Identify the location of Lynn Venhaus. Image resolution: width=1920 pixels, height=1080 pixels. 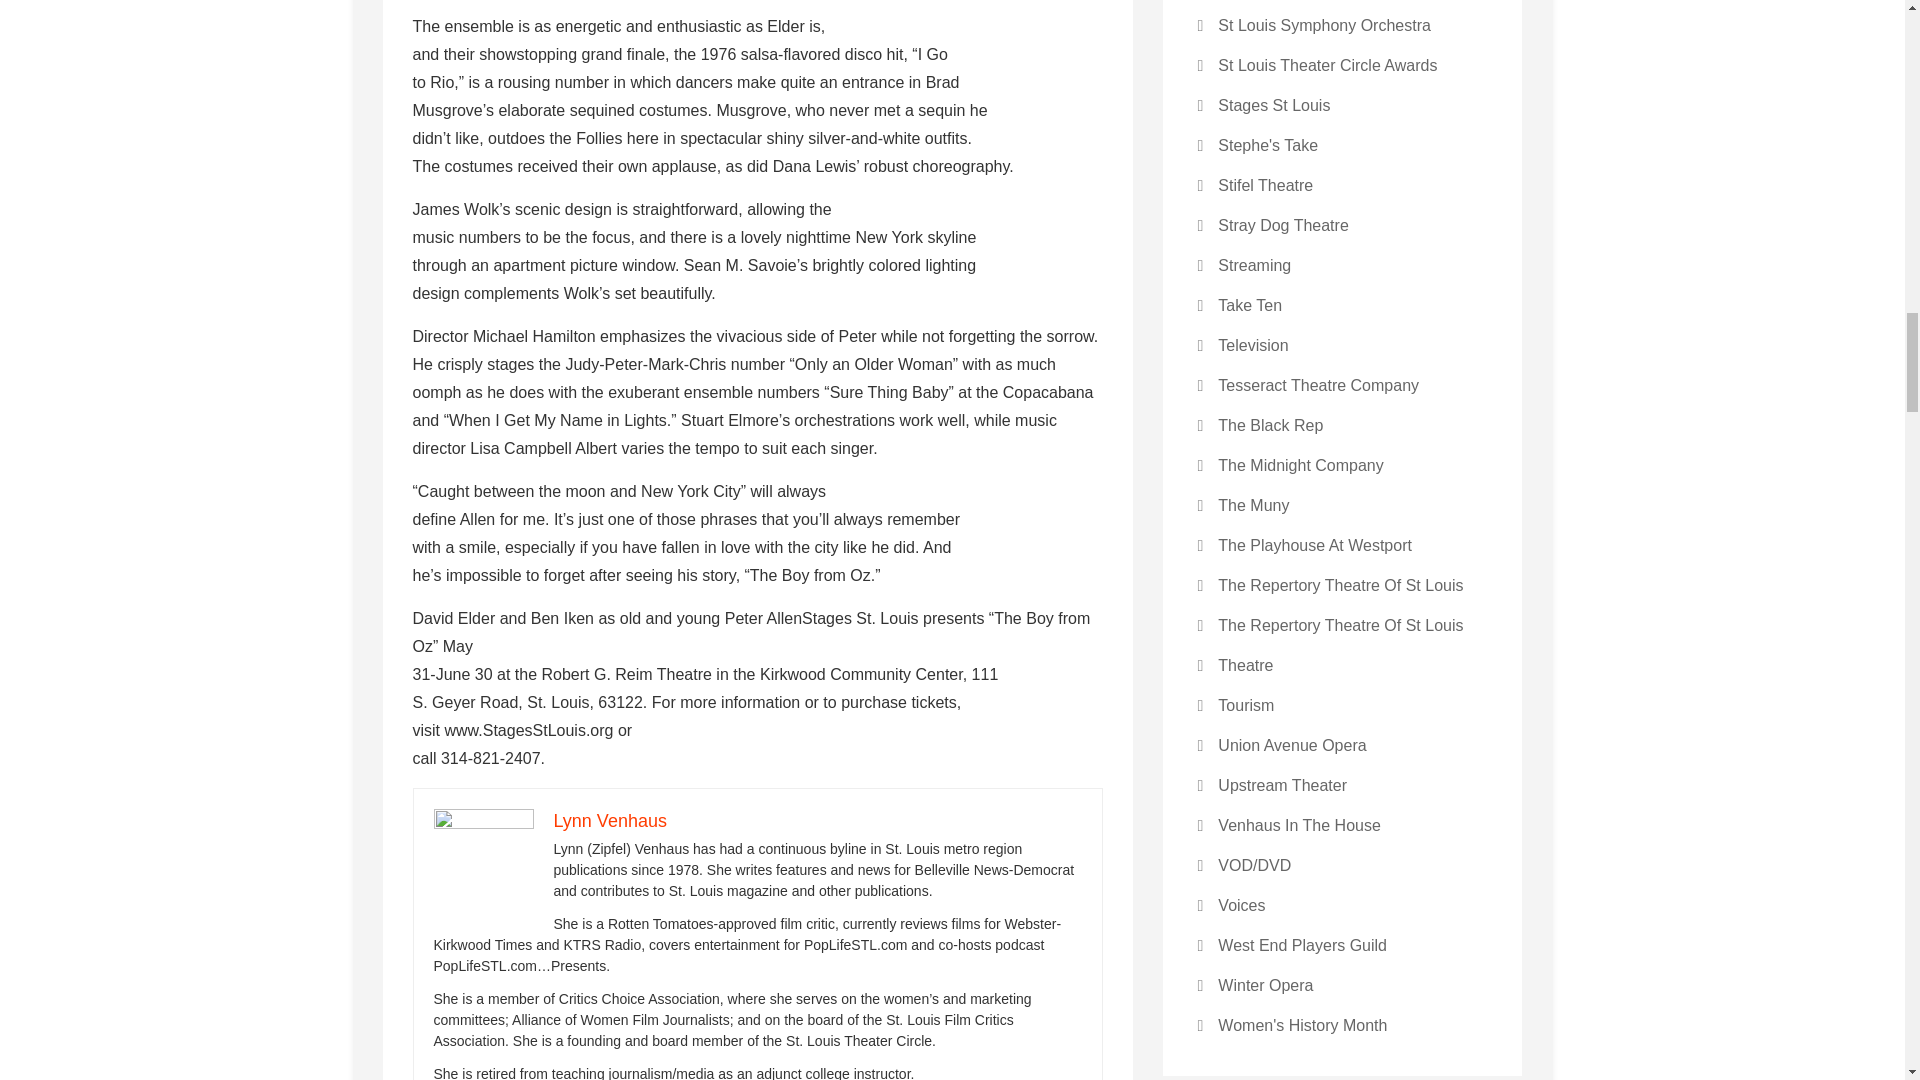
(610, 820).